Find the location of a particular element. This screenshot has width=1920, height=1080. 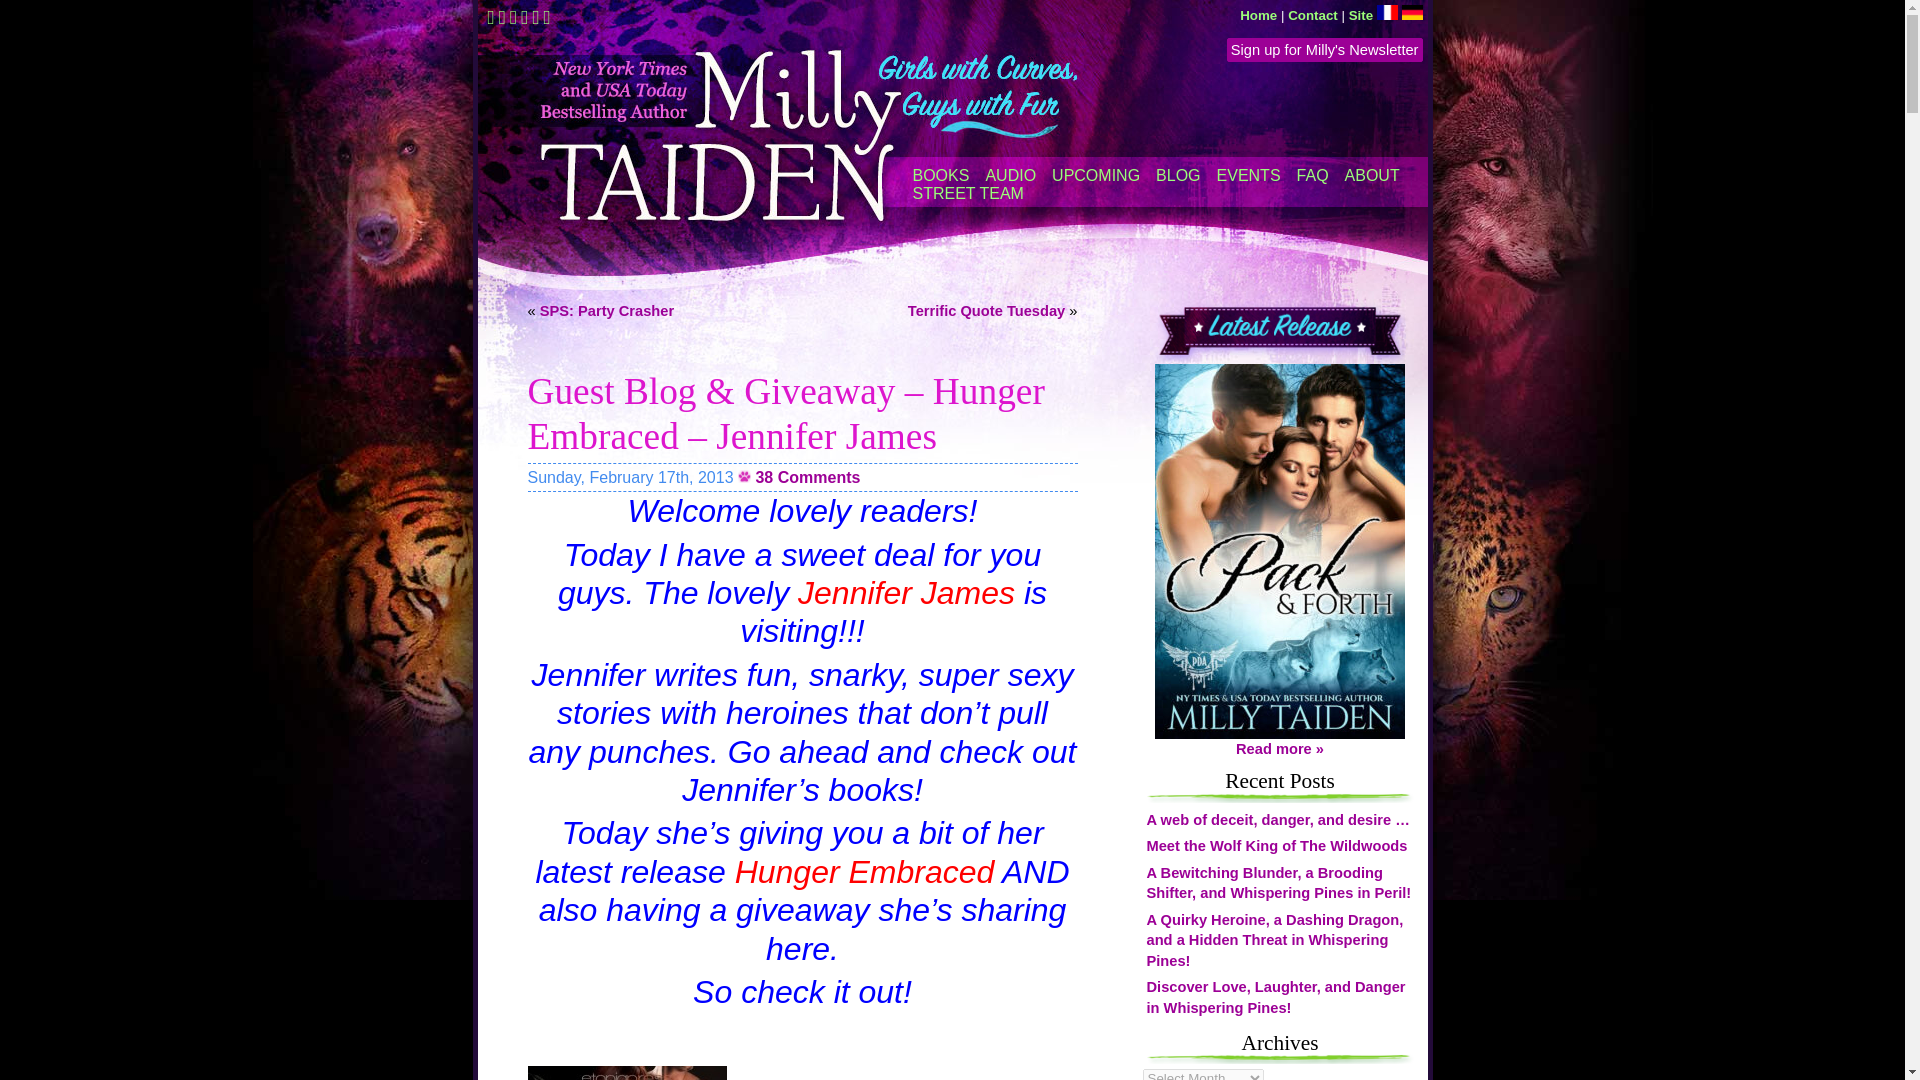

AUDIO is located at coordinates (1010, 176).